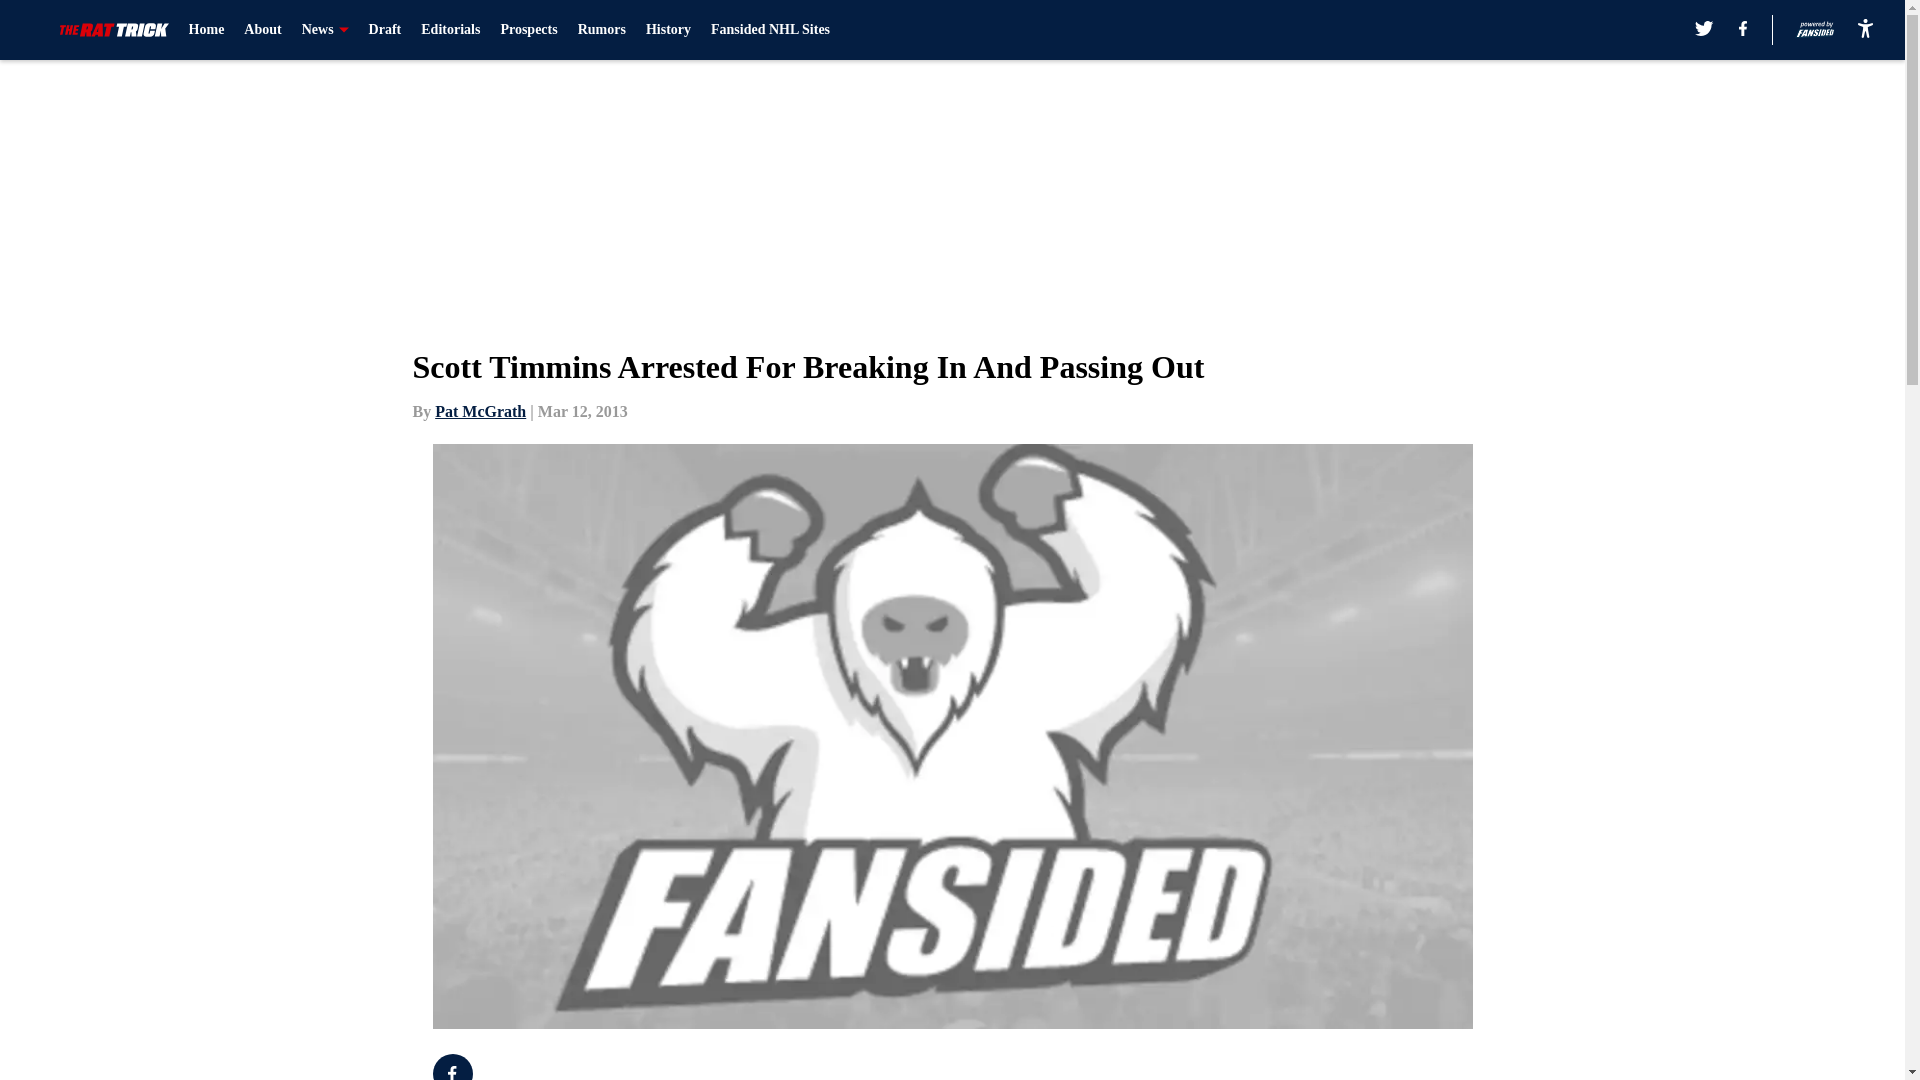 This screenshot has width=1920, height=1080. Describe the element at coordinates (770, 30) in the screenshot. I see `Fansided NHL Sites` at that location.